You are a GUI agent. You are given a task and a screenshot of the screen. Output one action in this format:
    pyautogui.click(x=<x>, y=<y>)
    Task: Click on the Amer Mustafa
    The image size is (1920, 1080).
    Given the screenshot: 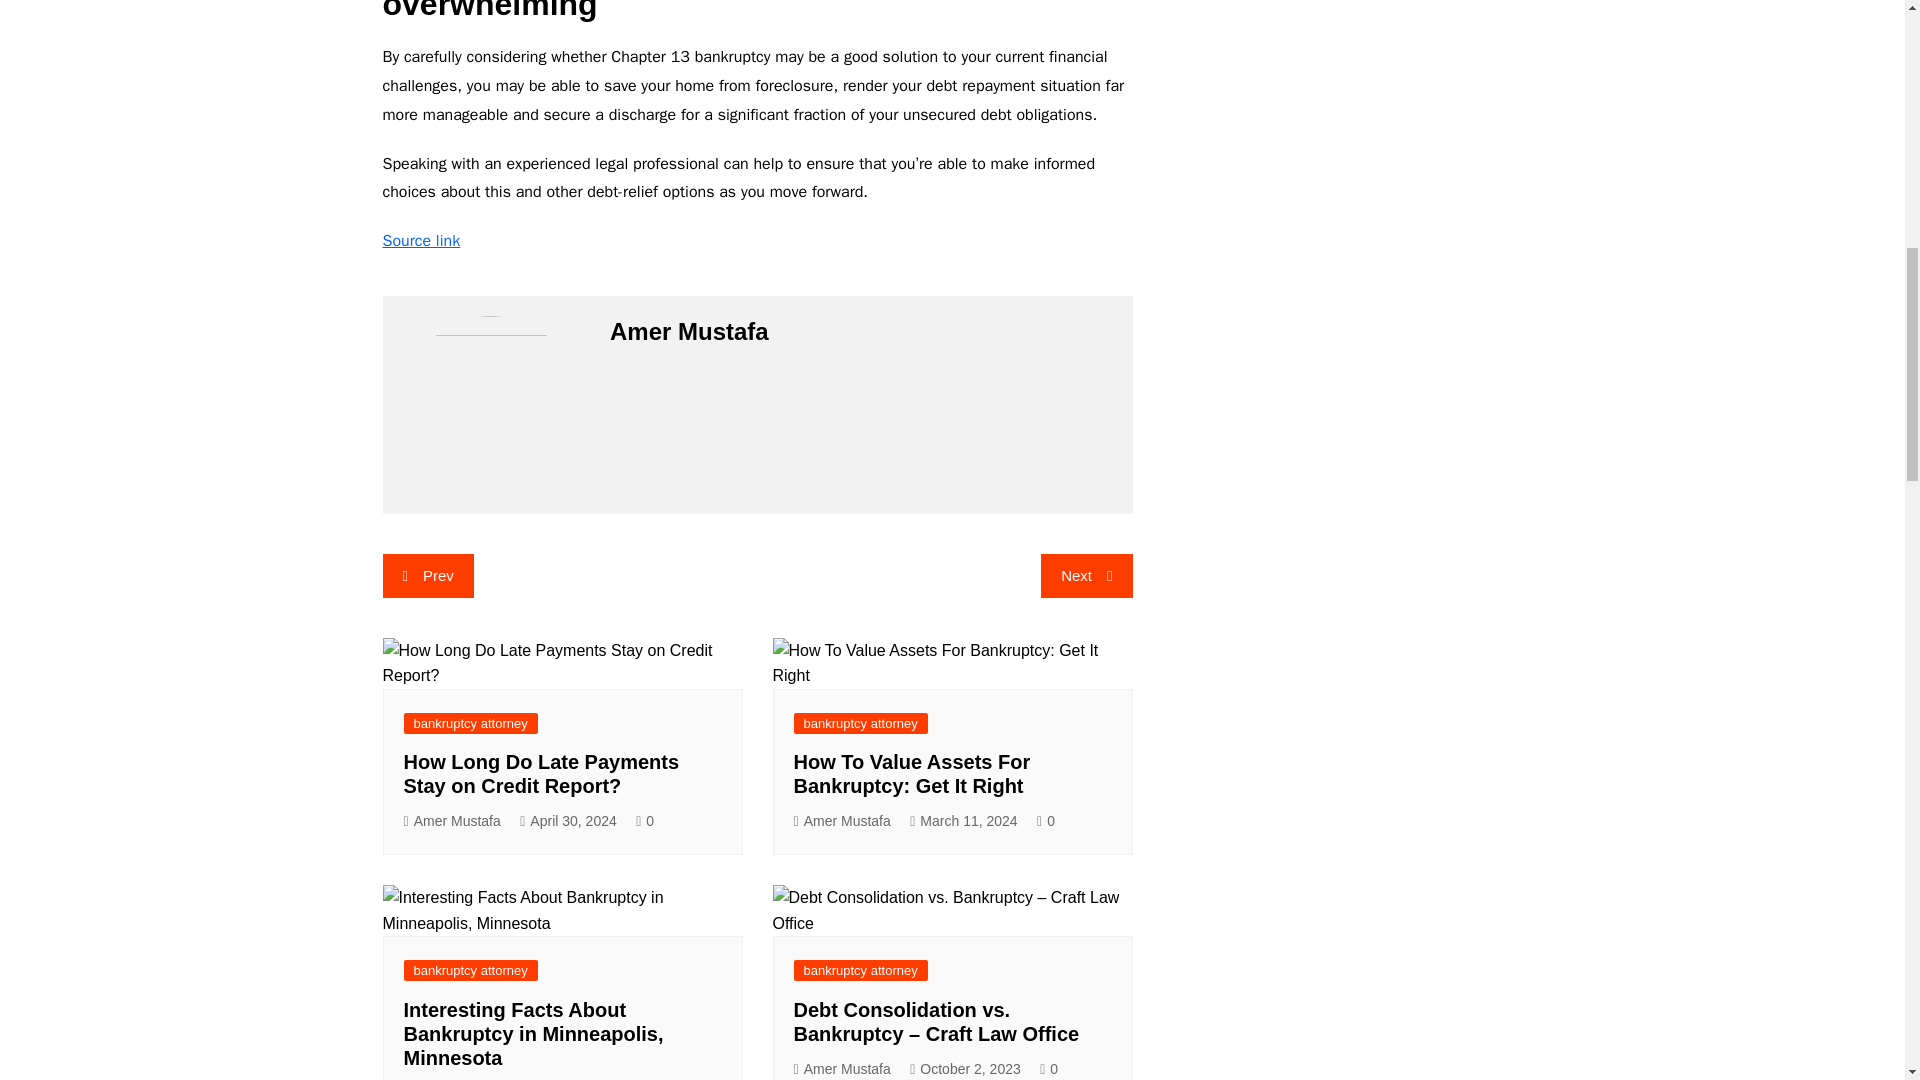 What is the action you would take?
    pyautogui.click(x=452, y=821)
    